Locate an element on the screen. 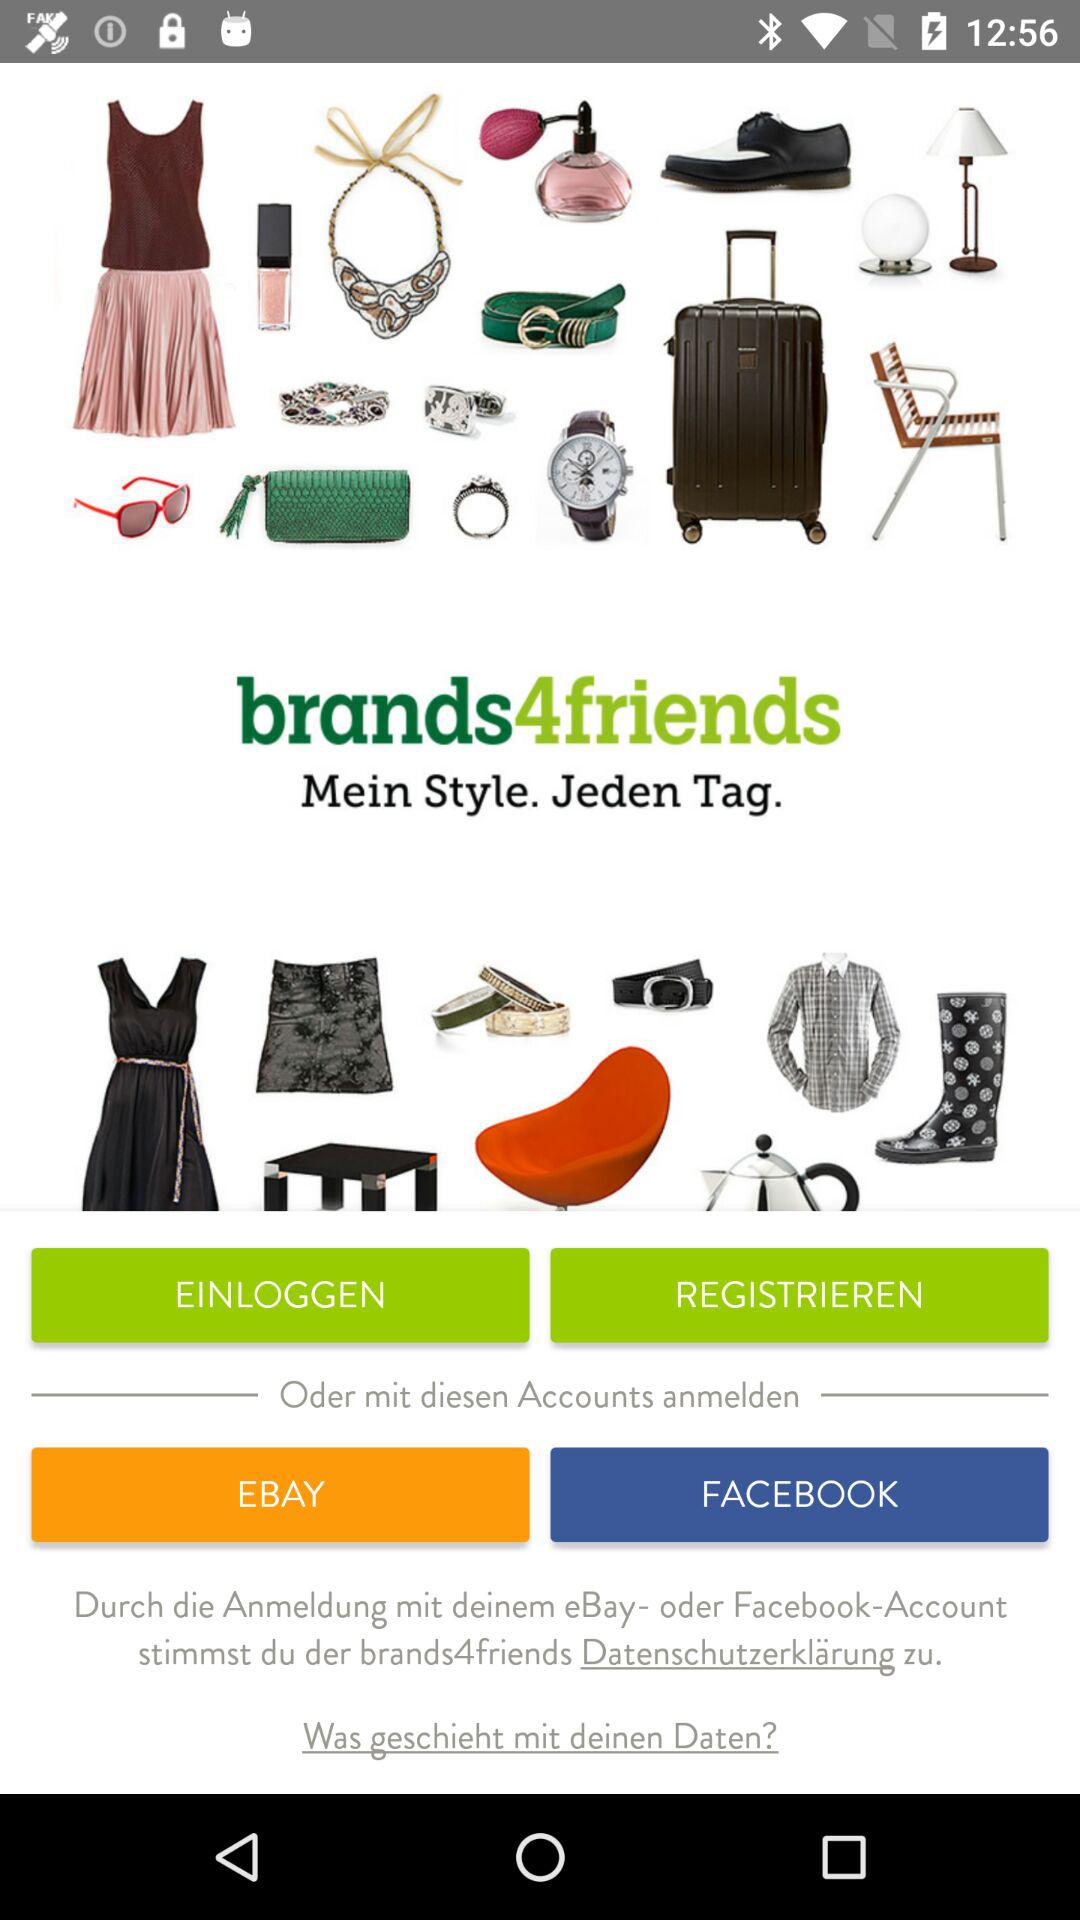  flip to durch die anmeldung item is located at coordinates (540, 1644).